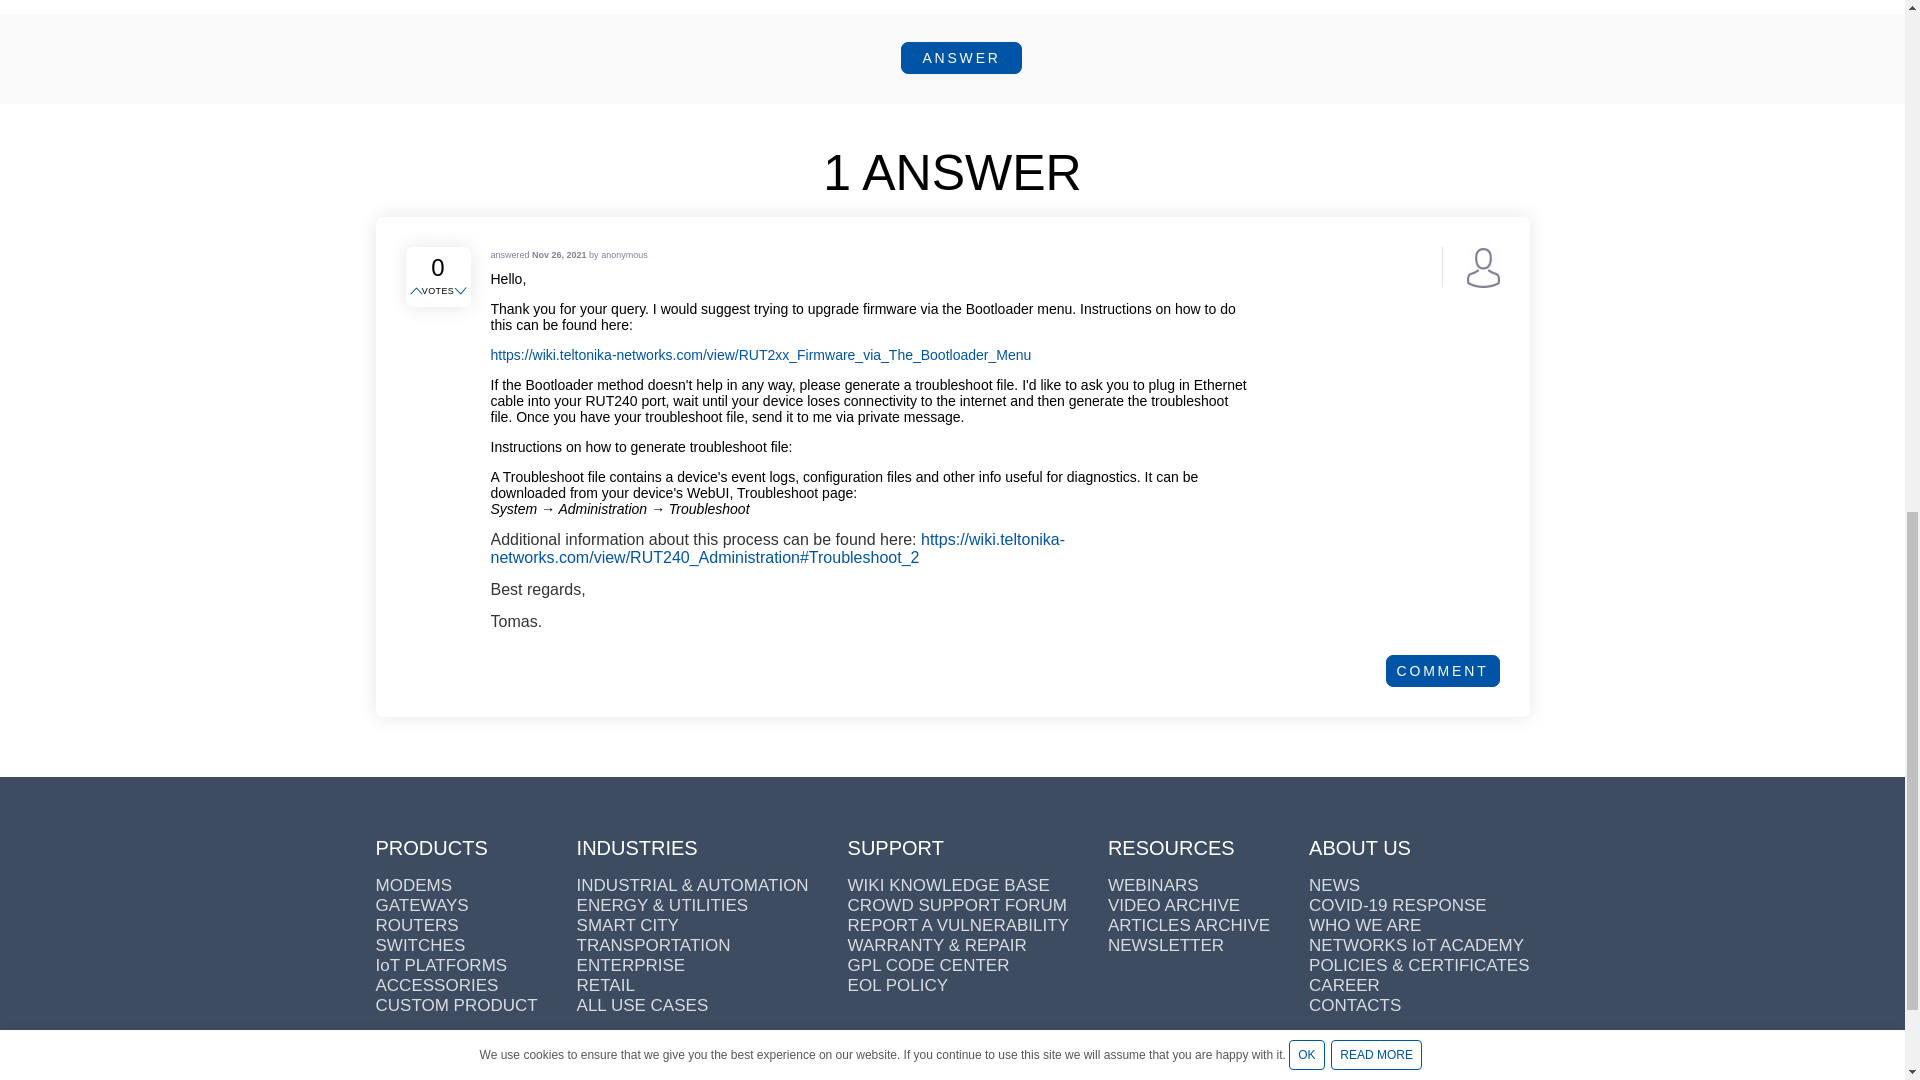 This screenshot has height=1080, width=1920. What do you see at coordinates (462, 292) in the screenshot?
I see `Click to vote down` at bounding box center [462, 292].